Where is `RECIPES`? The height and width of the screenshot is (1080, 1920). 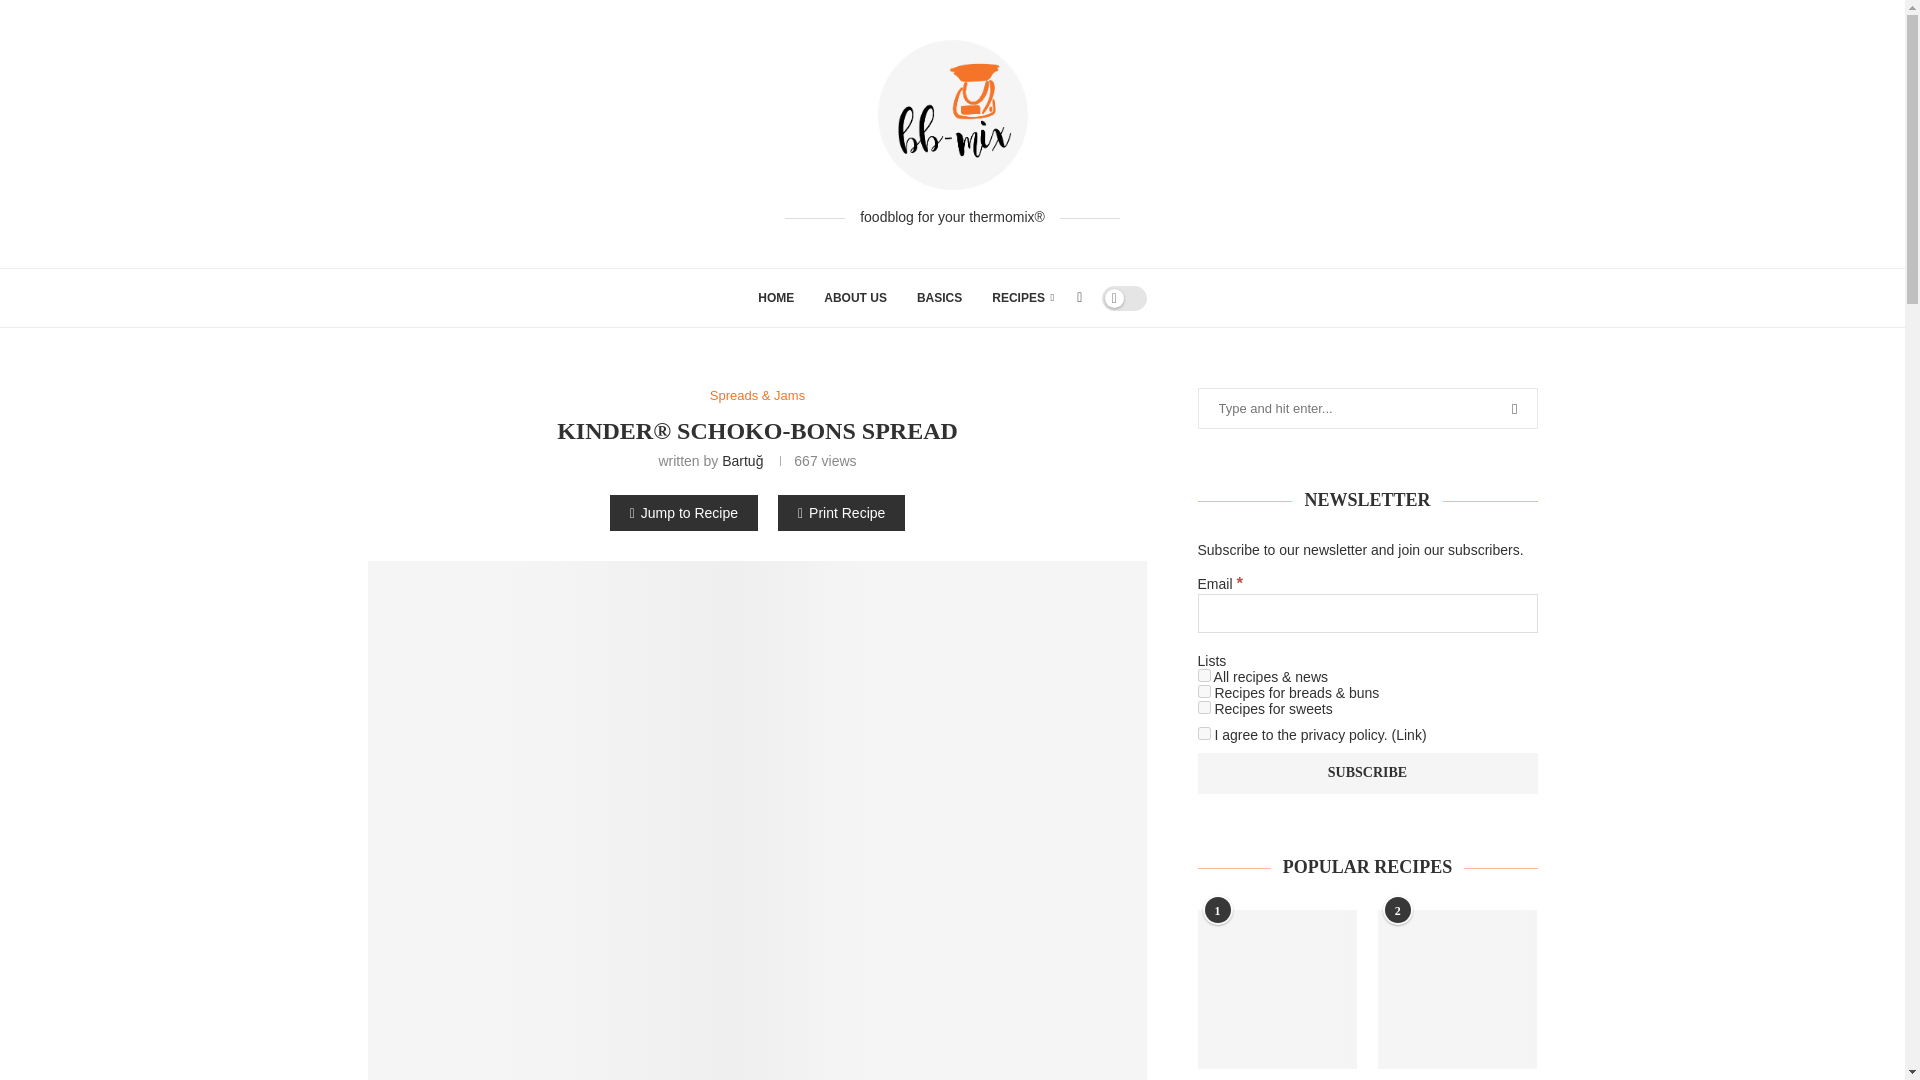 RECIPES is located at coordinates (1023, 298).